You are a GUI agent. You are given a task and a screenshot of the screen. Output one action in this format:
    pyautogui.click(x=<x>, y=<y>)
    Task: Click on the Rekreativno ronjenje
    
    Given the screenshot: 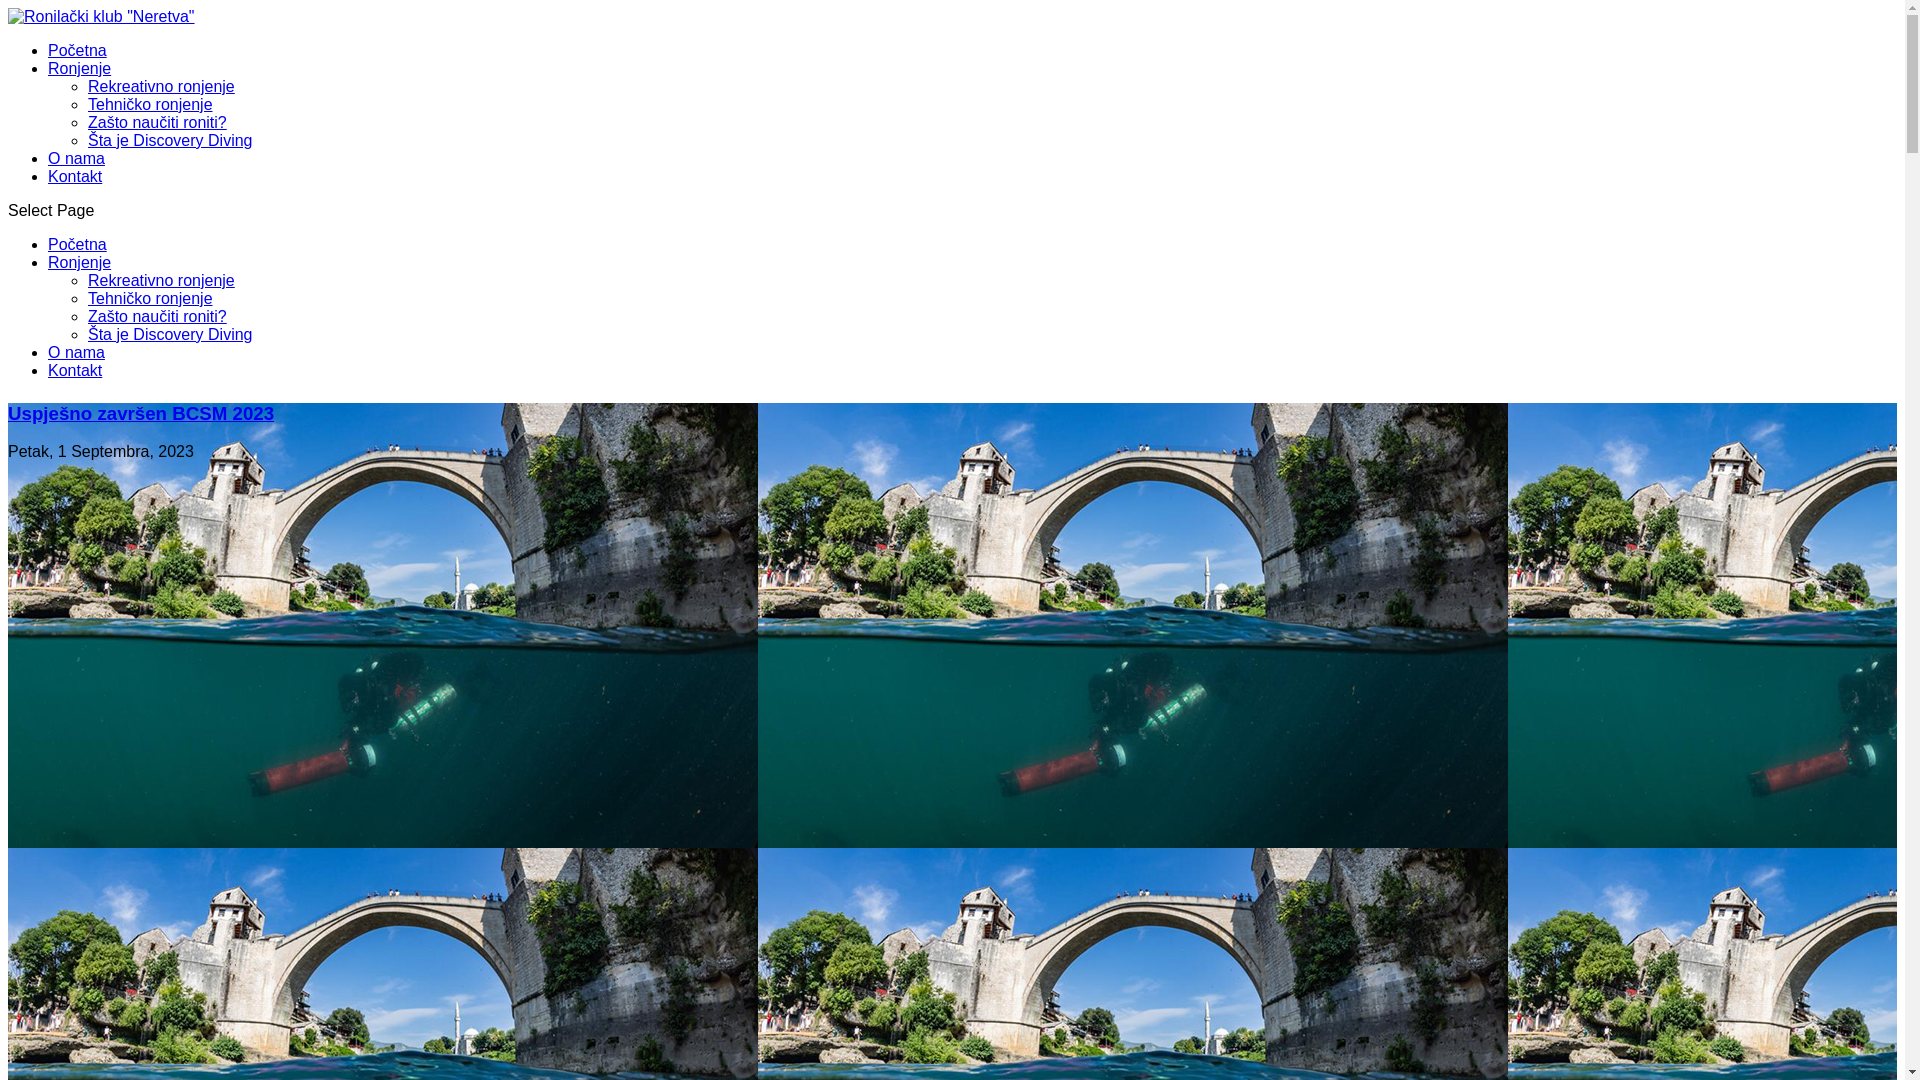 What is the action you would take?
    pyautogui.click(x=162, y=86)
    